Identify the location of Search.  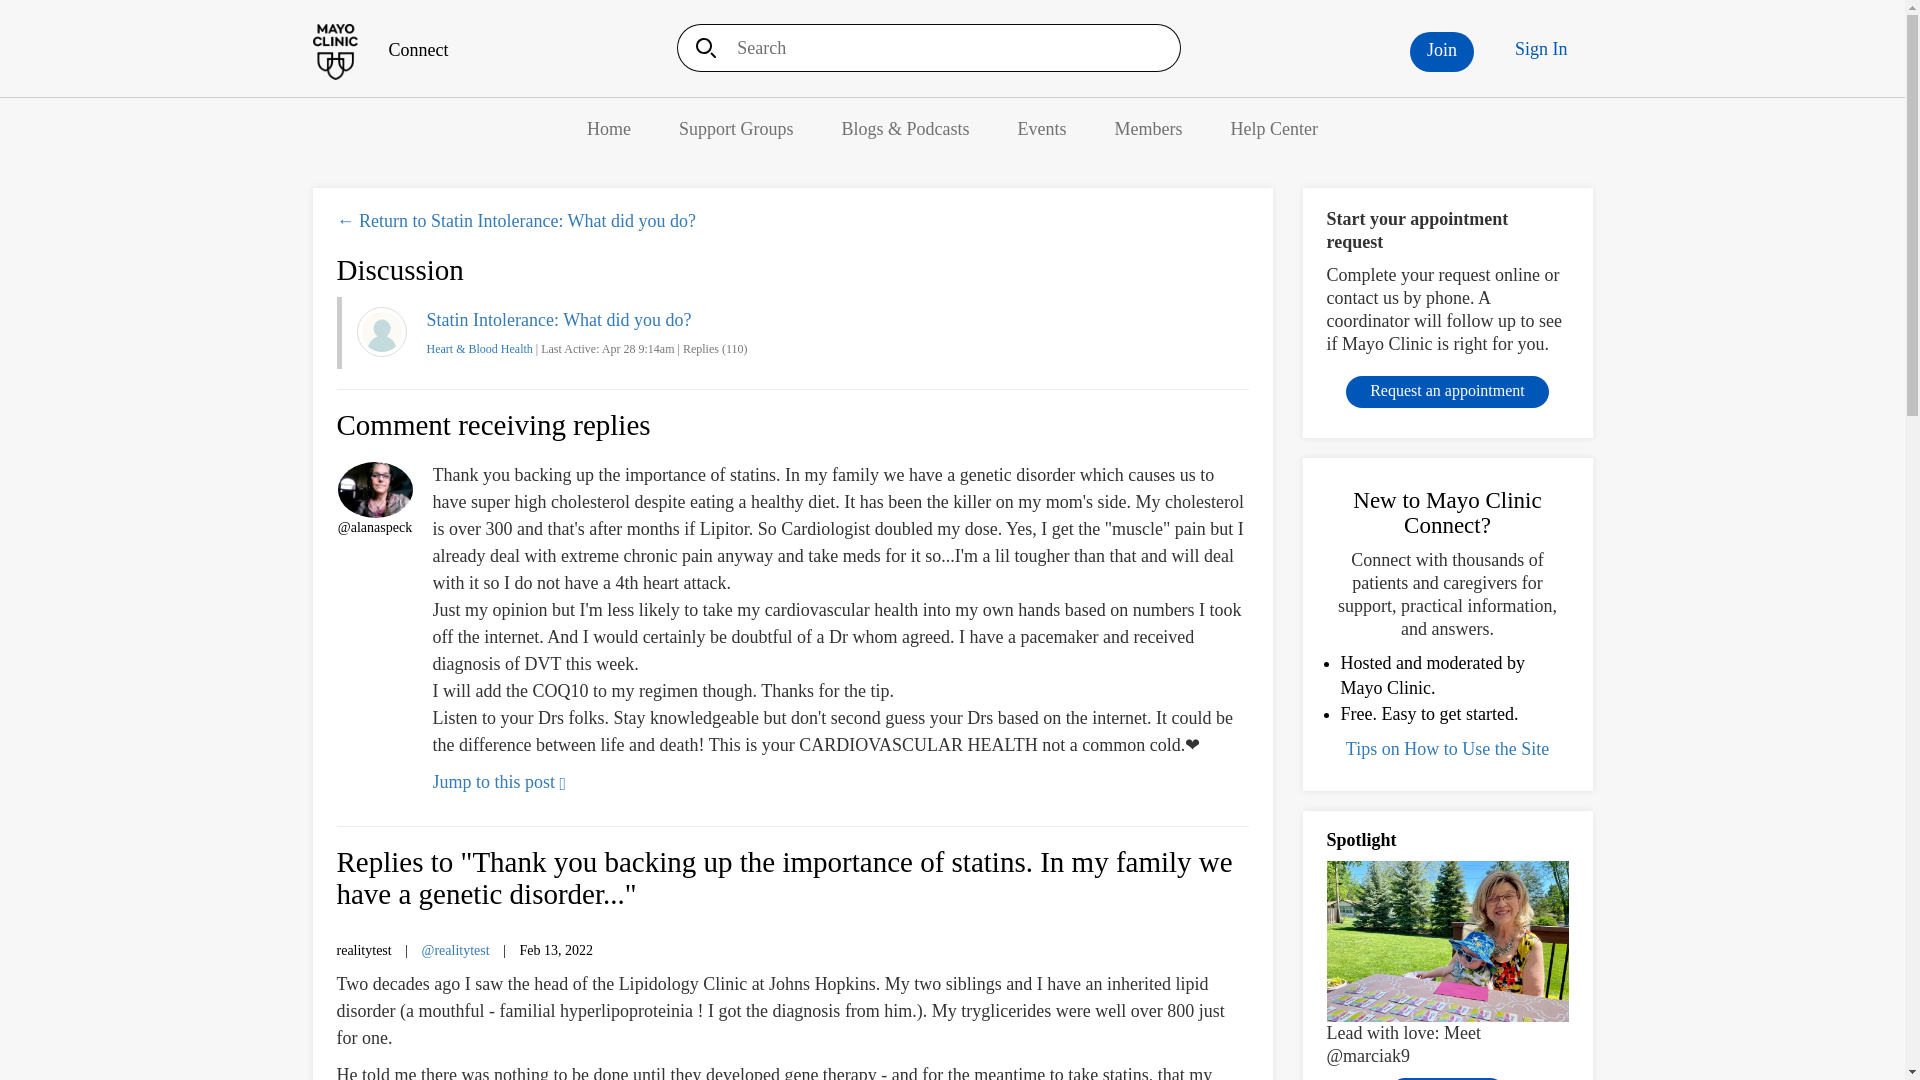
(699, 48).